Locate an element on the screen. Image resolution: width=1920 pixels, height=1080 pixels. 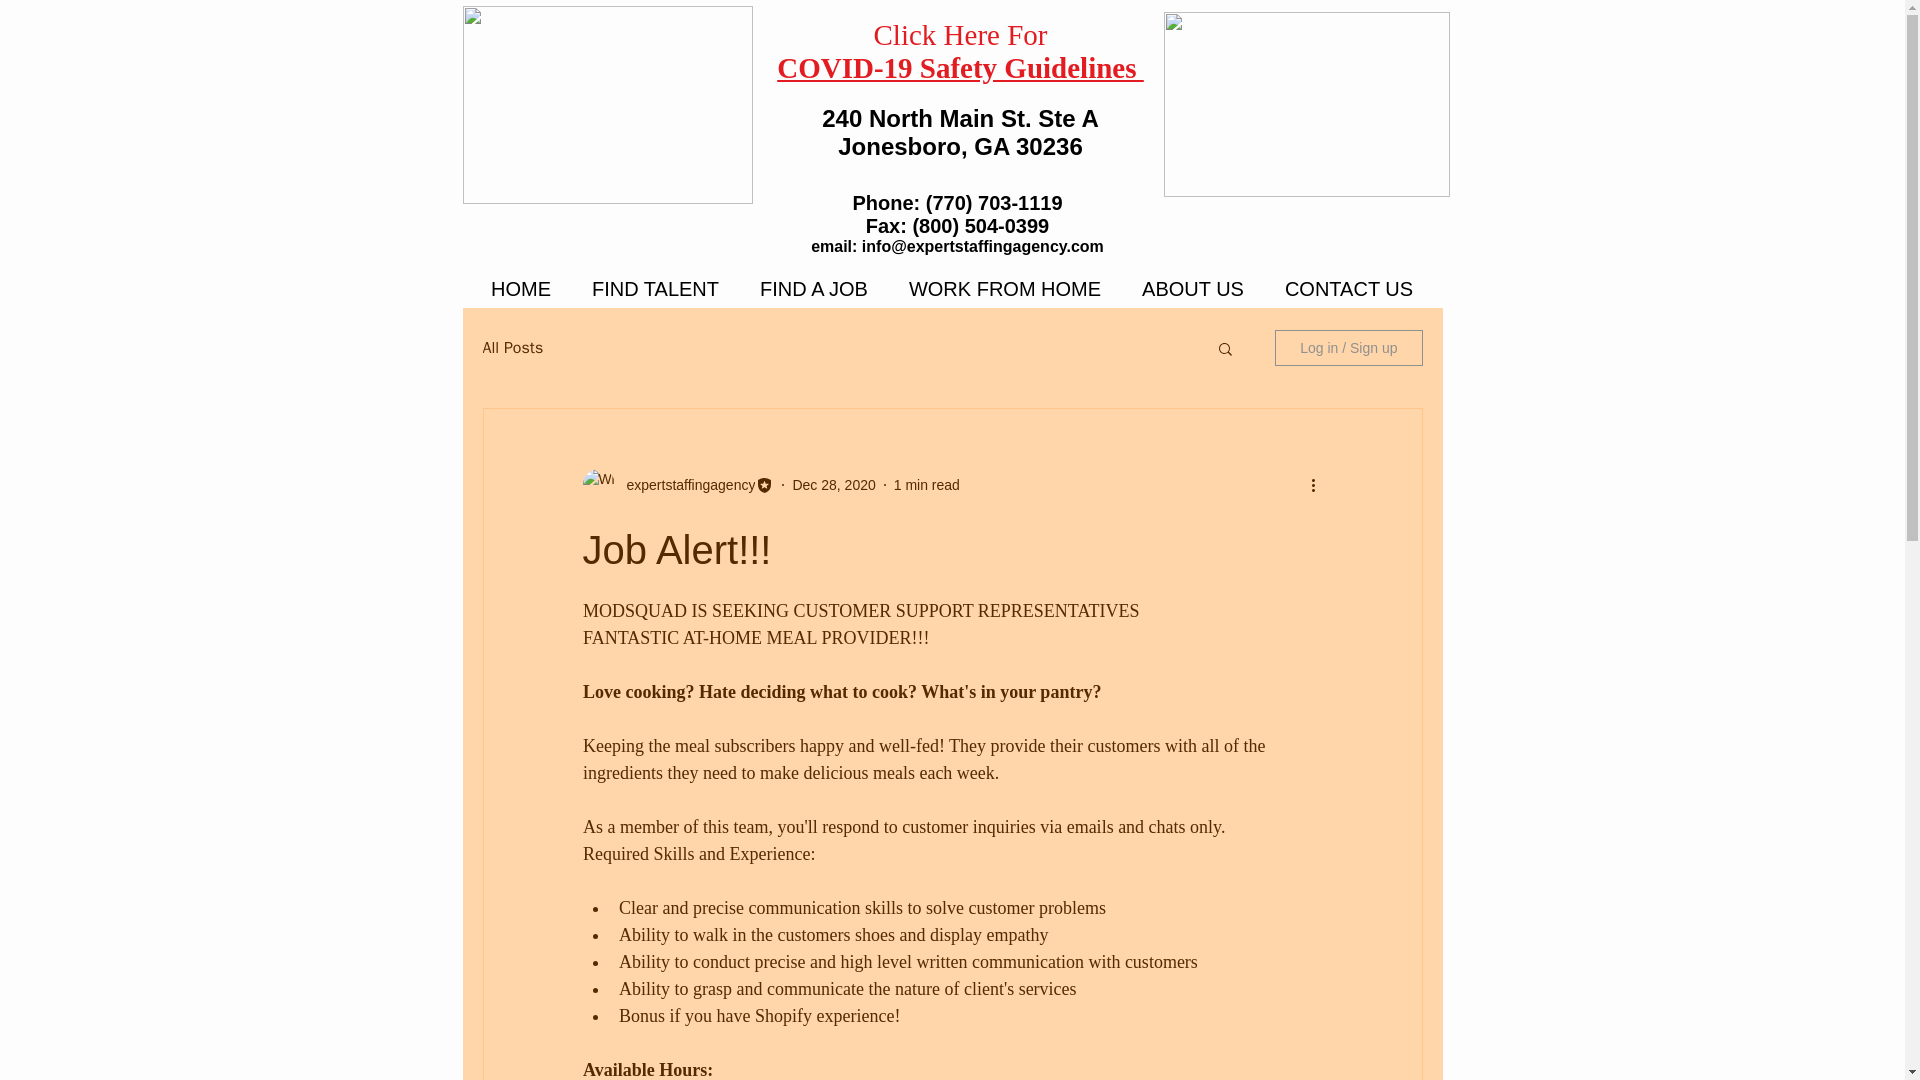
1 min read is located at coordinates (927, 484).